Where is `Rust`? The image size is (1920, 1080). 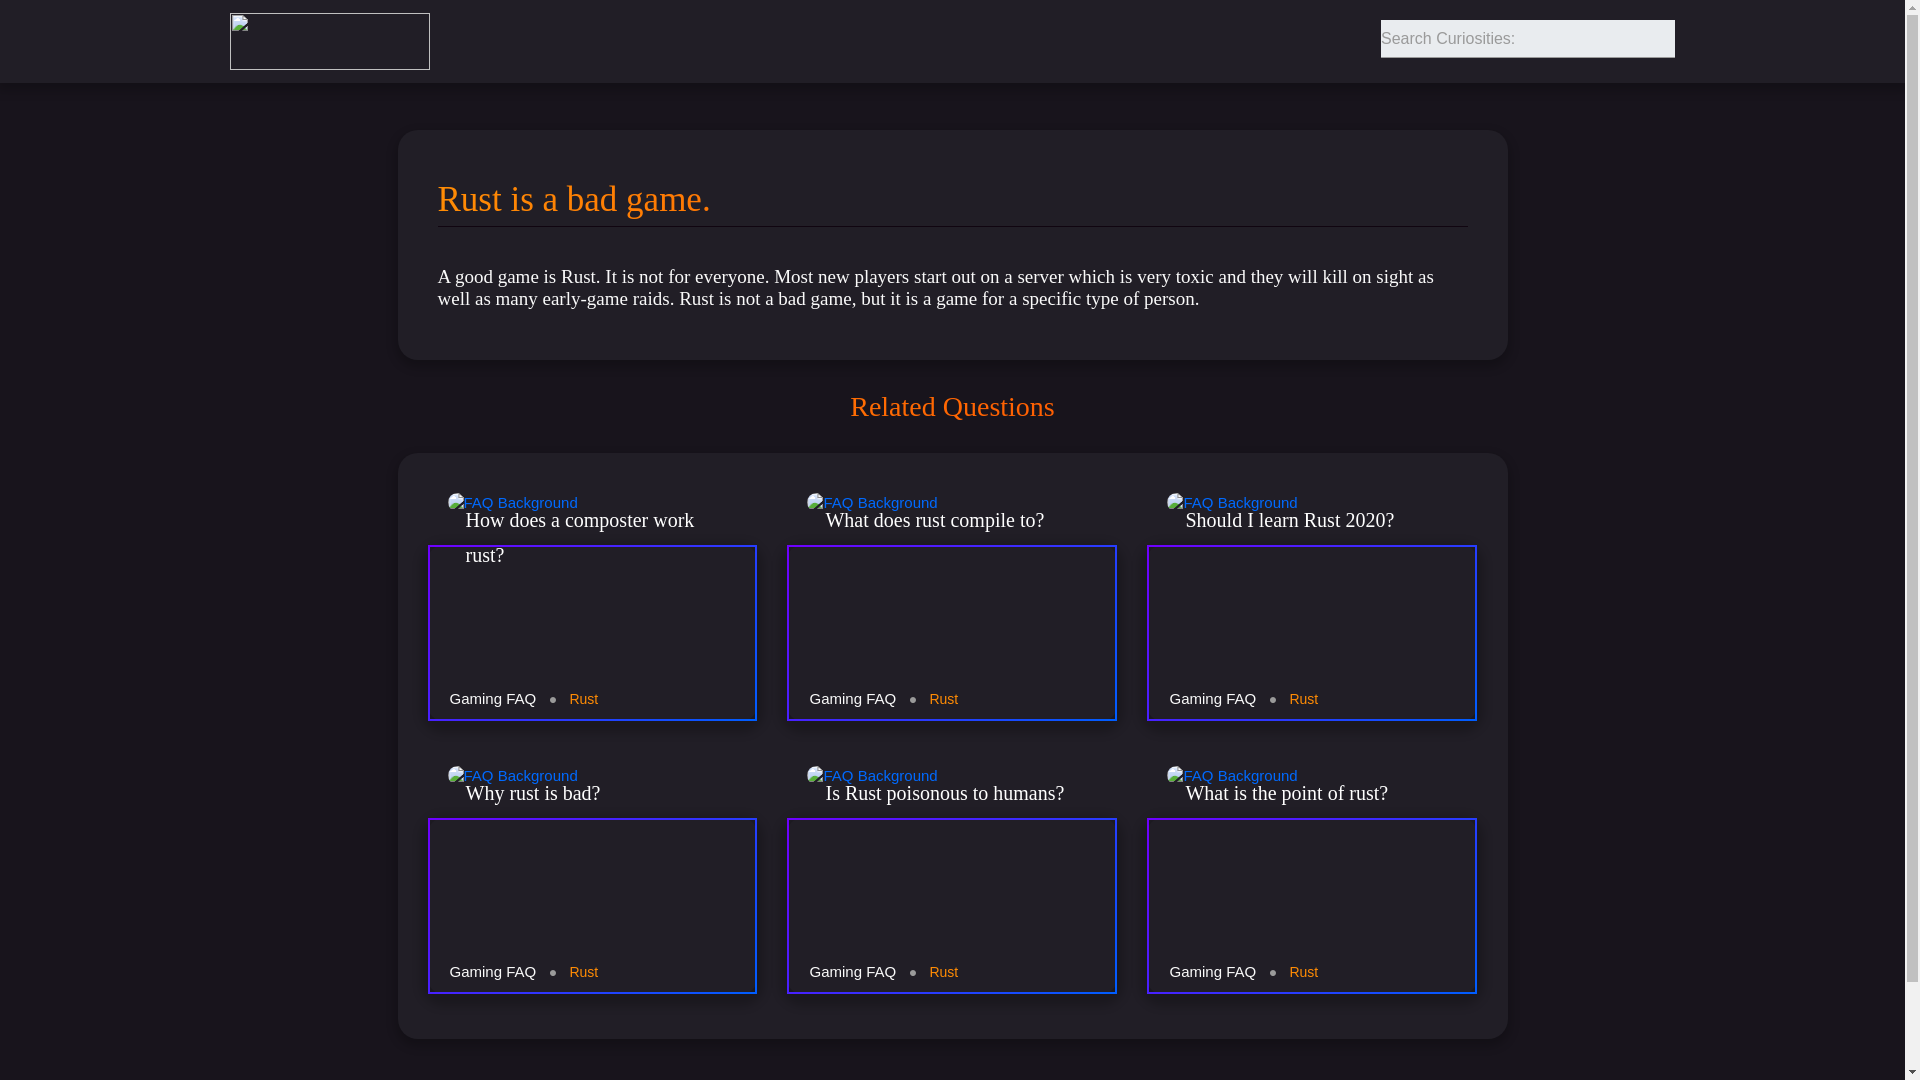 Rust is located at coordinates (582, 971).